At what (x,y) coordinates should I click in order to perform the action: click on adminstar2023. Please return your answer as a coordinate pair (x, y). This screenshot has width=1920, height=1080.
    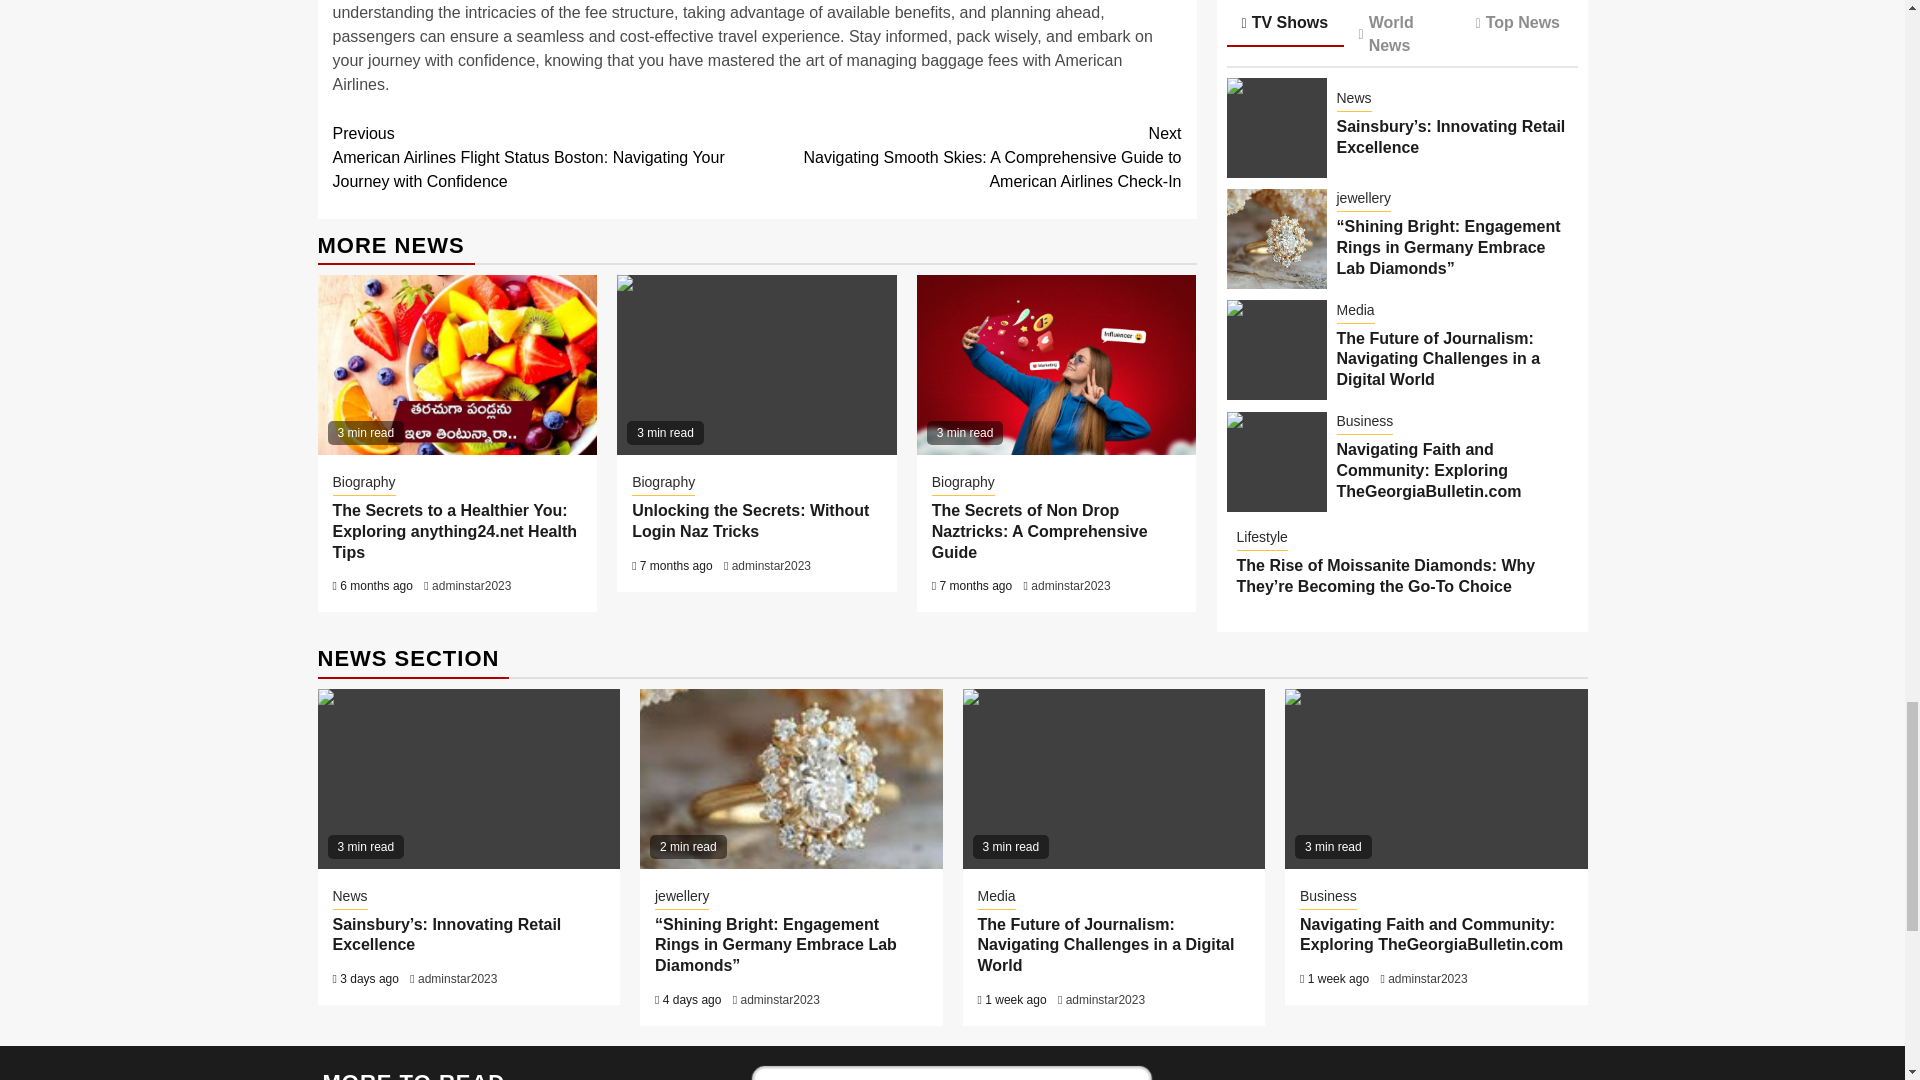
    Looking at the image, I should click on (471, 585).